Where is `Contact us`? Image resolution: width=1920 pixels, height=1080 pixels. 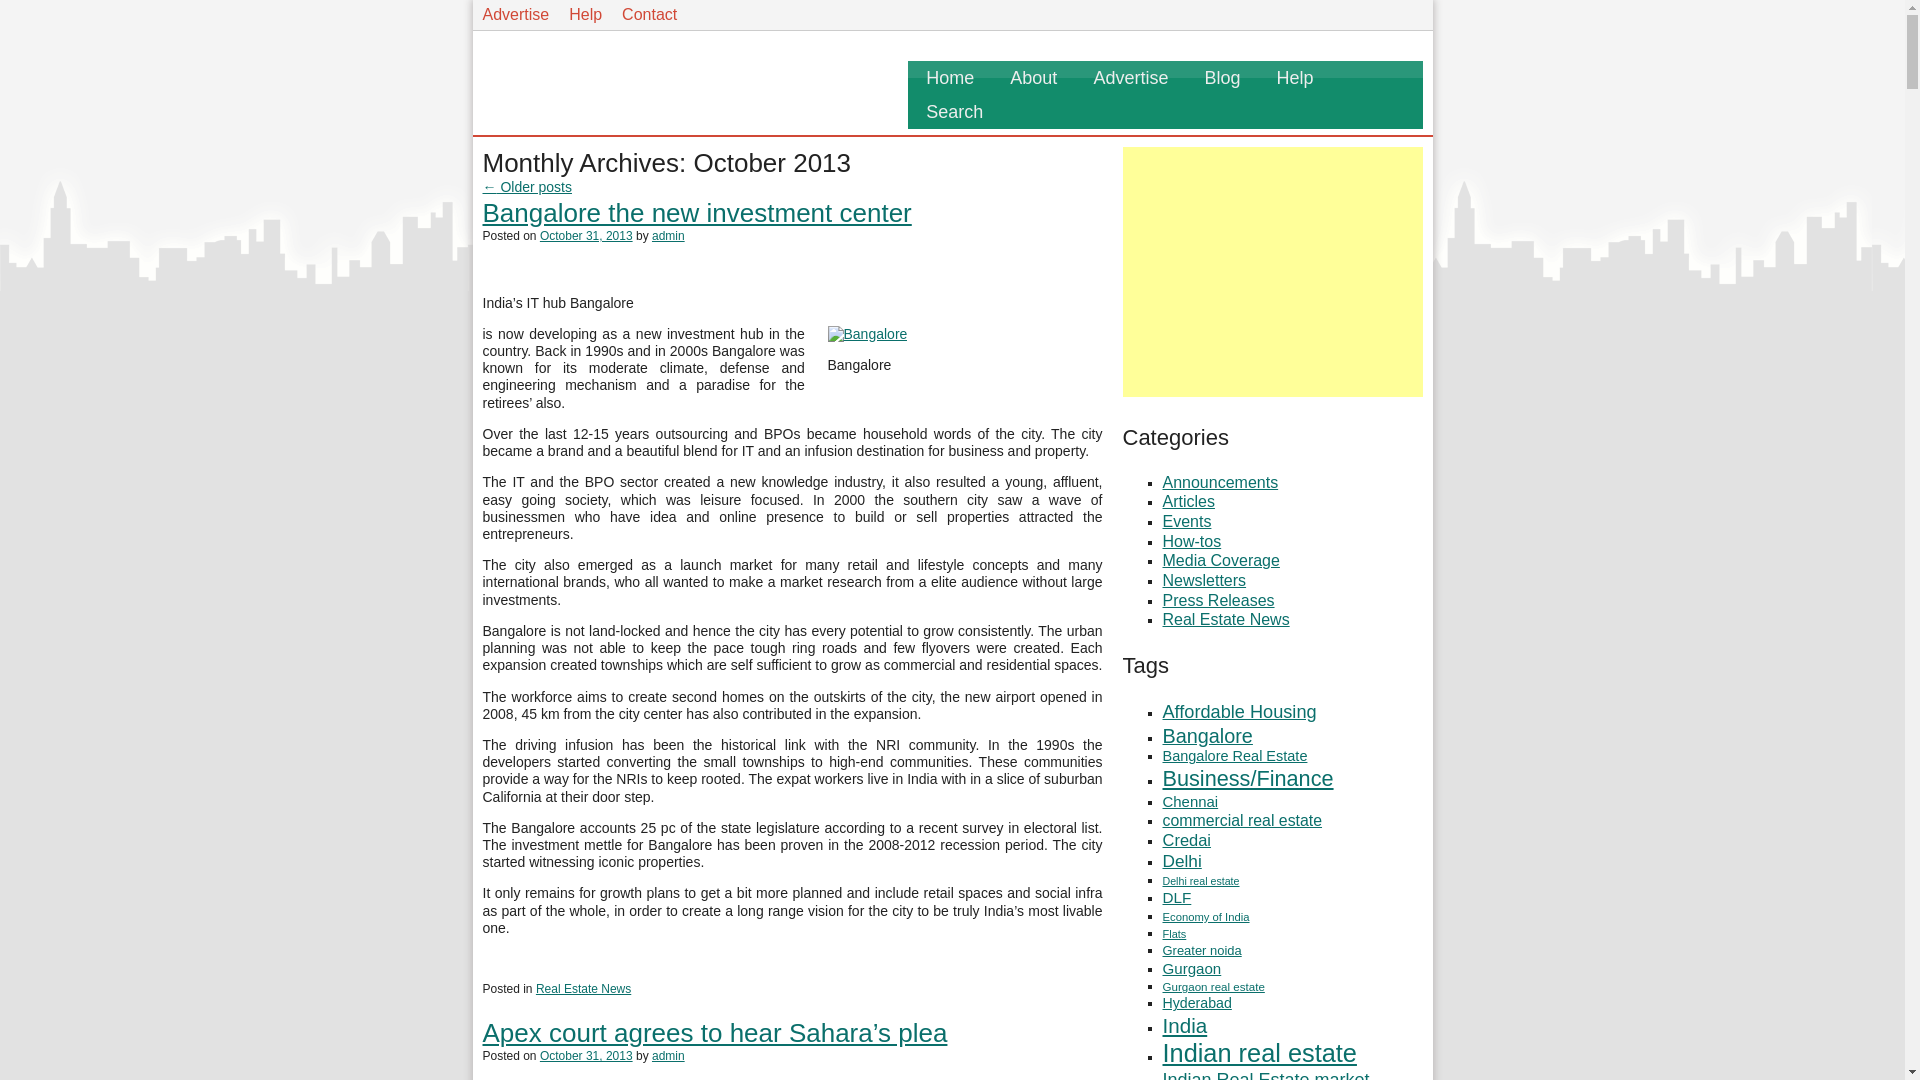 Contact us is located at coordinates (650, 15).